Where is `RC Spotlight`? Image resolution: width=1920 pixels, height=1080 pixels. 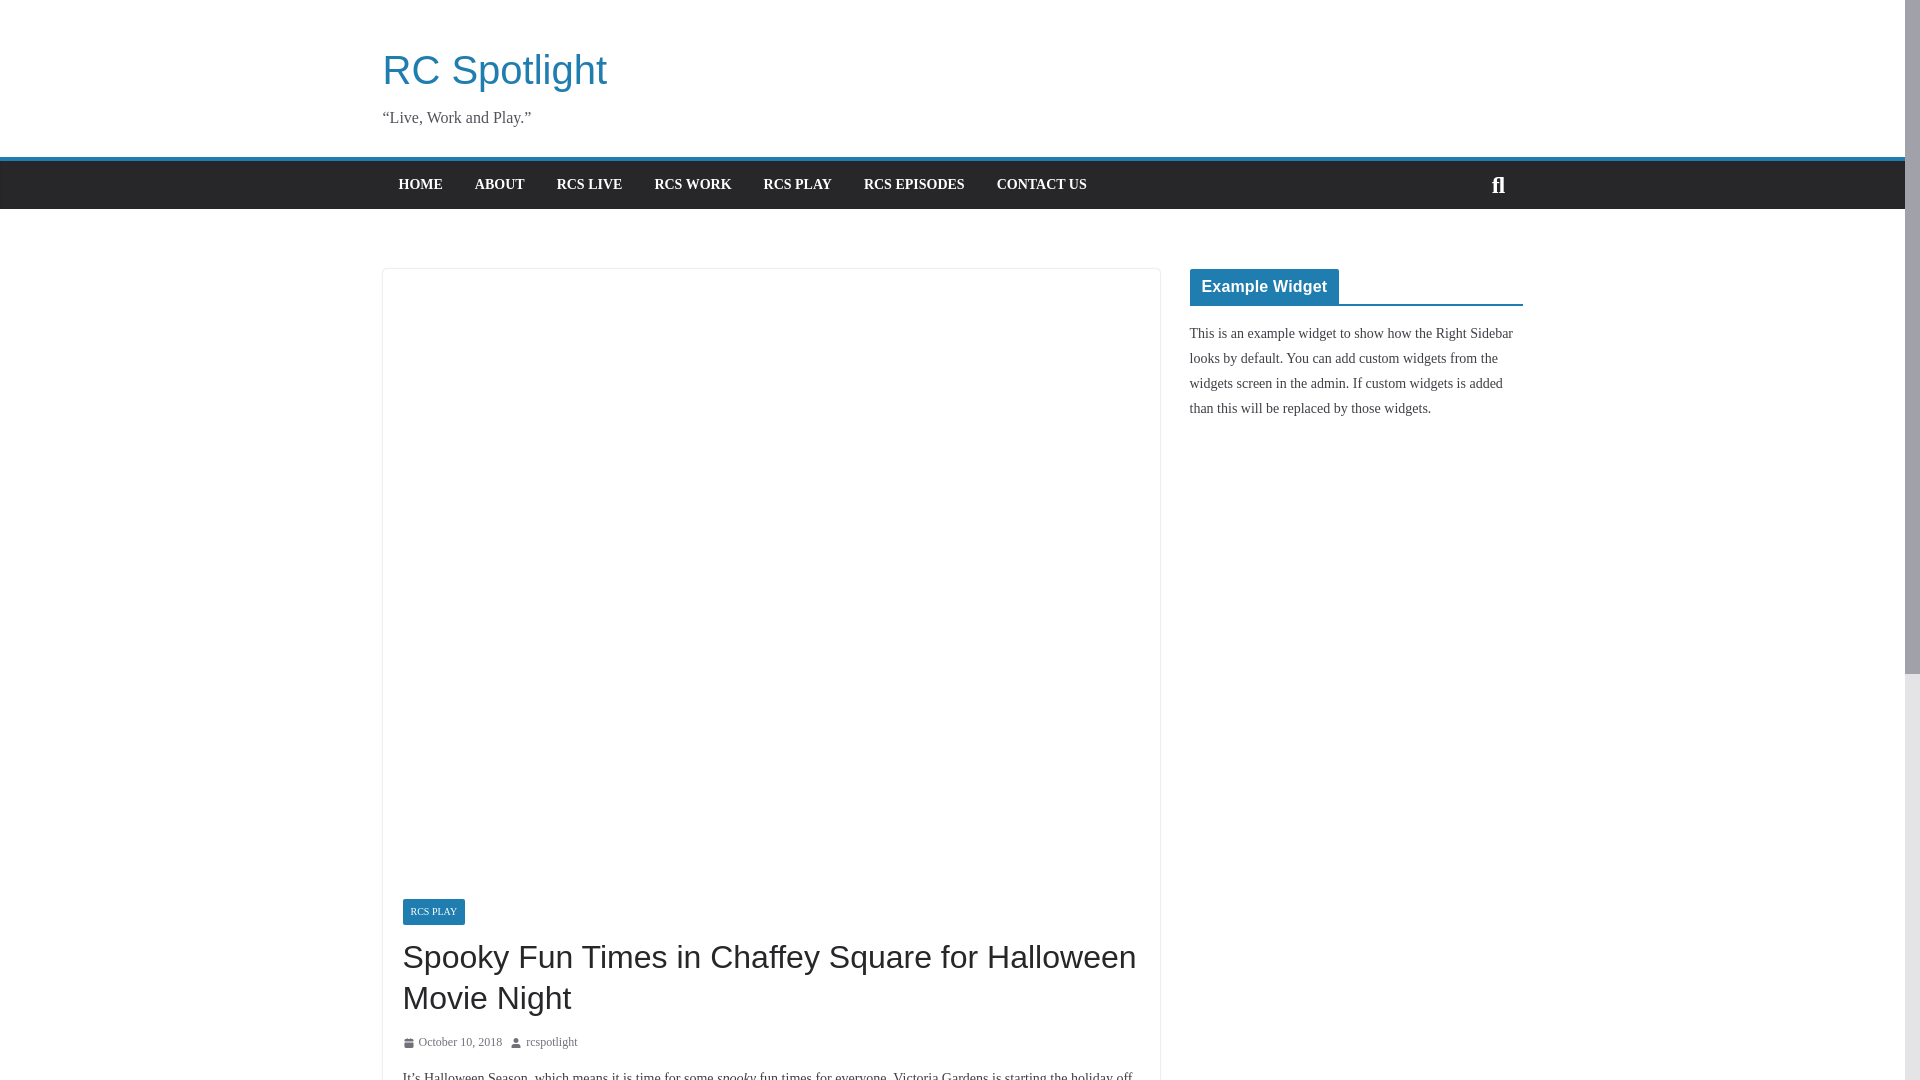
RC Spotlight is located at coordinates (494, 69).